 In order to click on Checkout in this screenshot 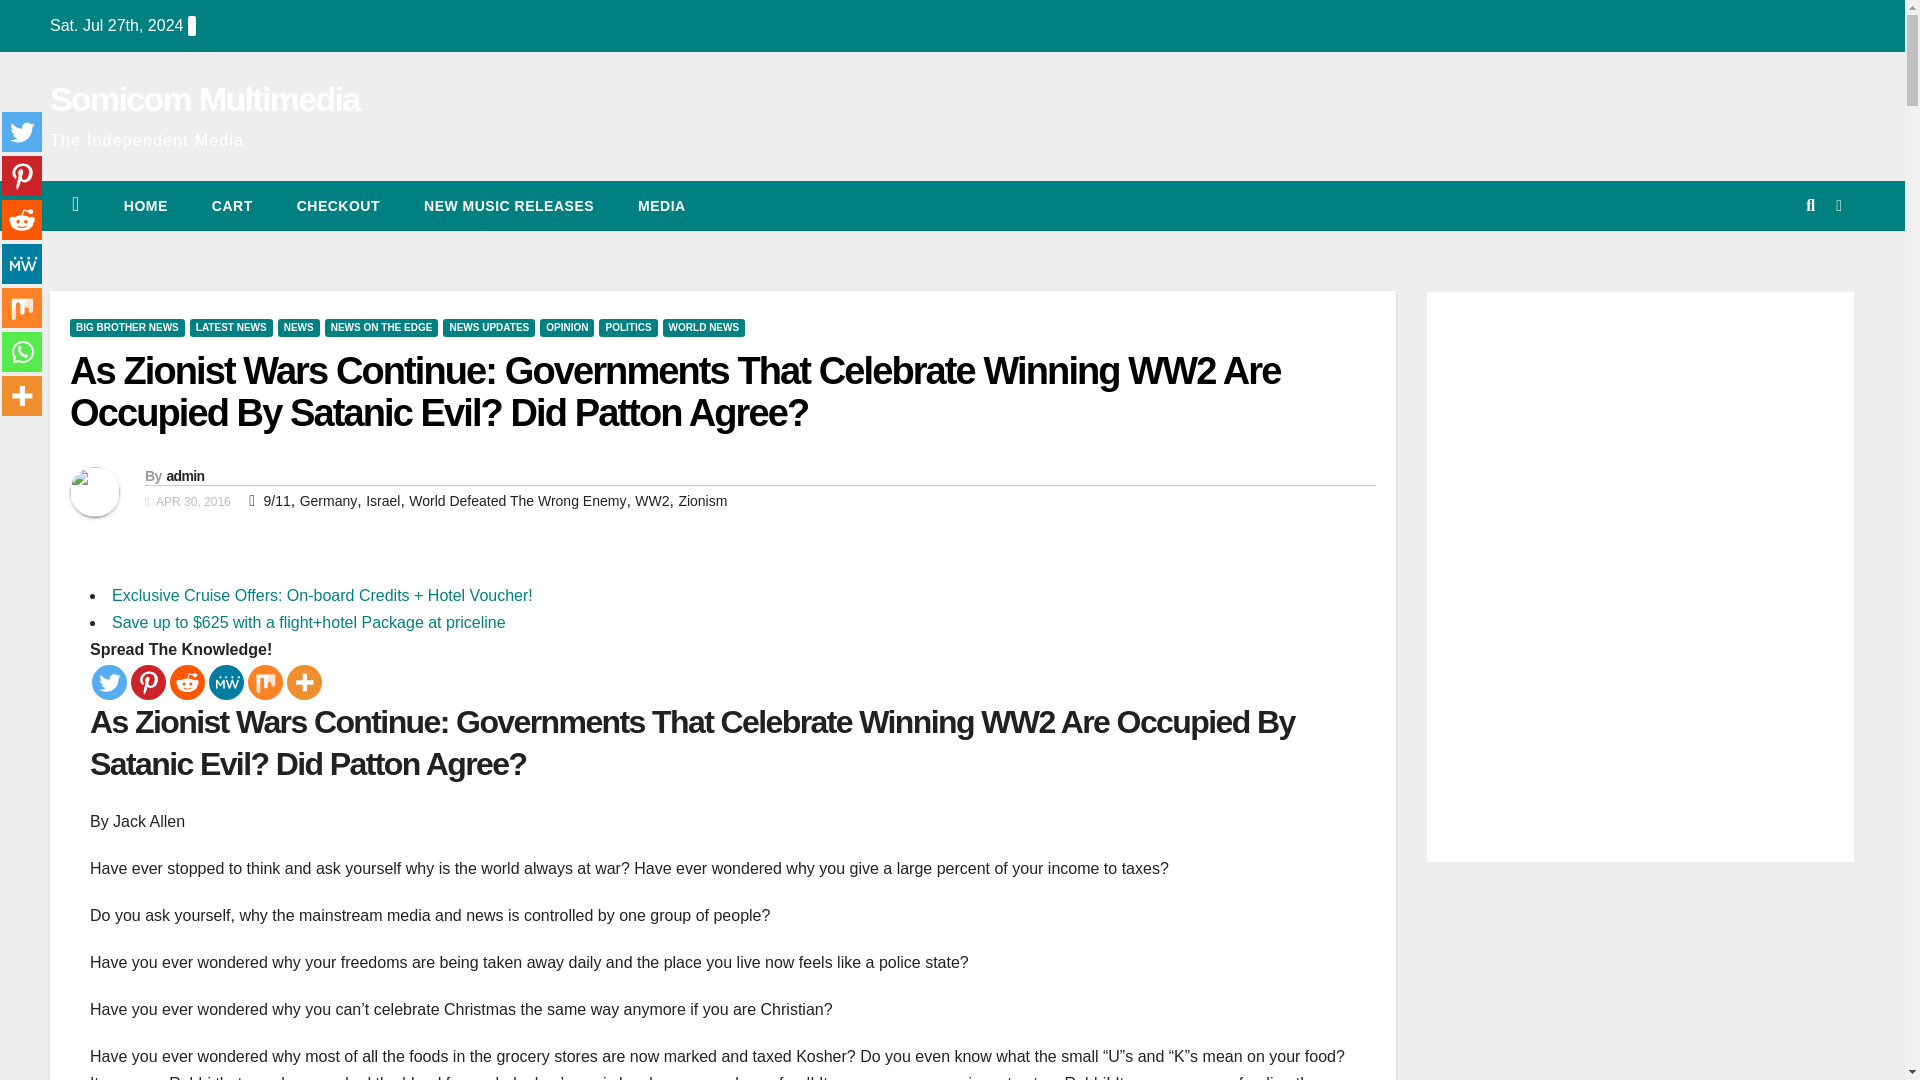, I will do `click(338, 206)`.